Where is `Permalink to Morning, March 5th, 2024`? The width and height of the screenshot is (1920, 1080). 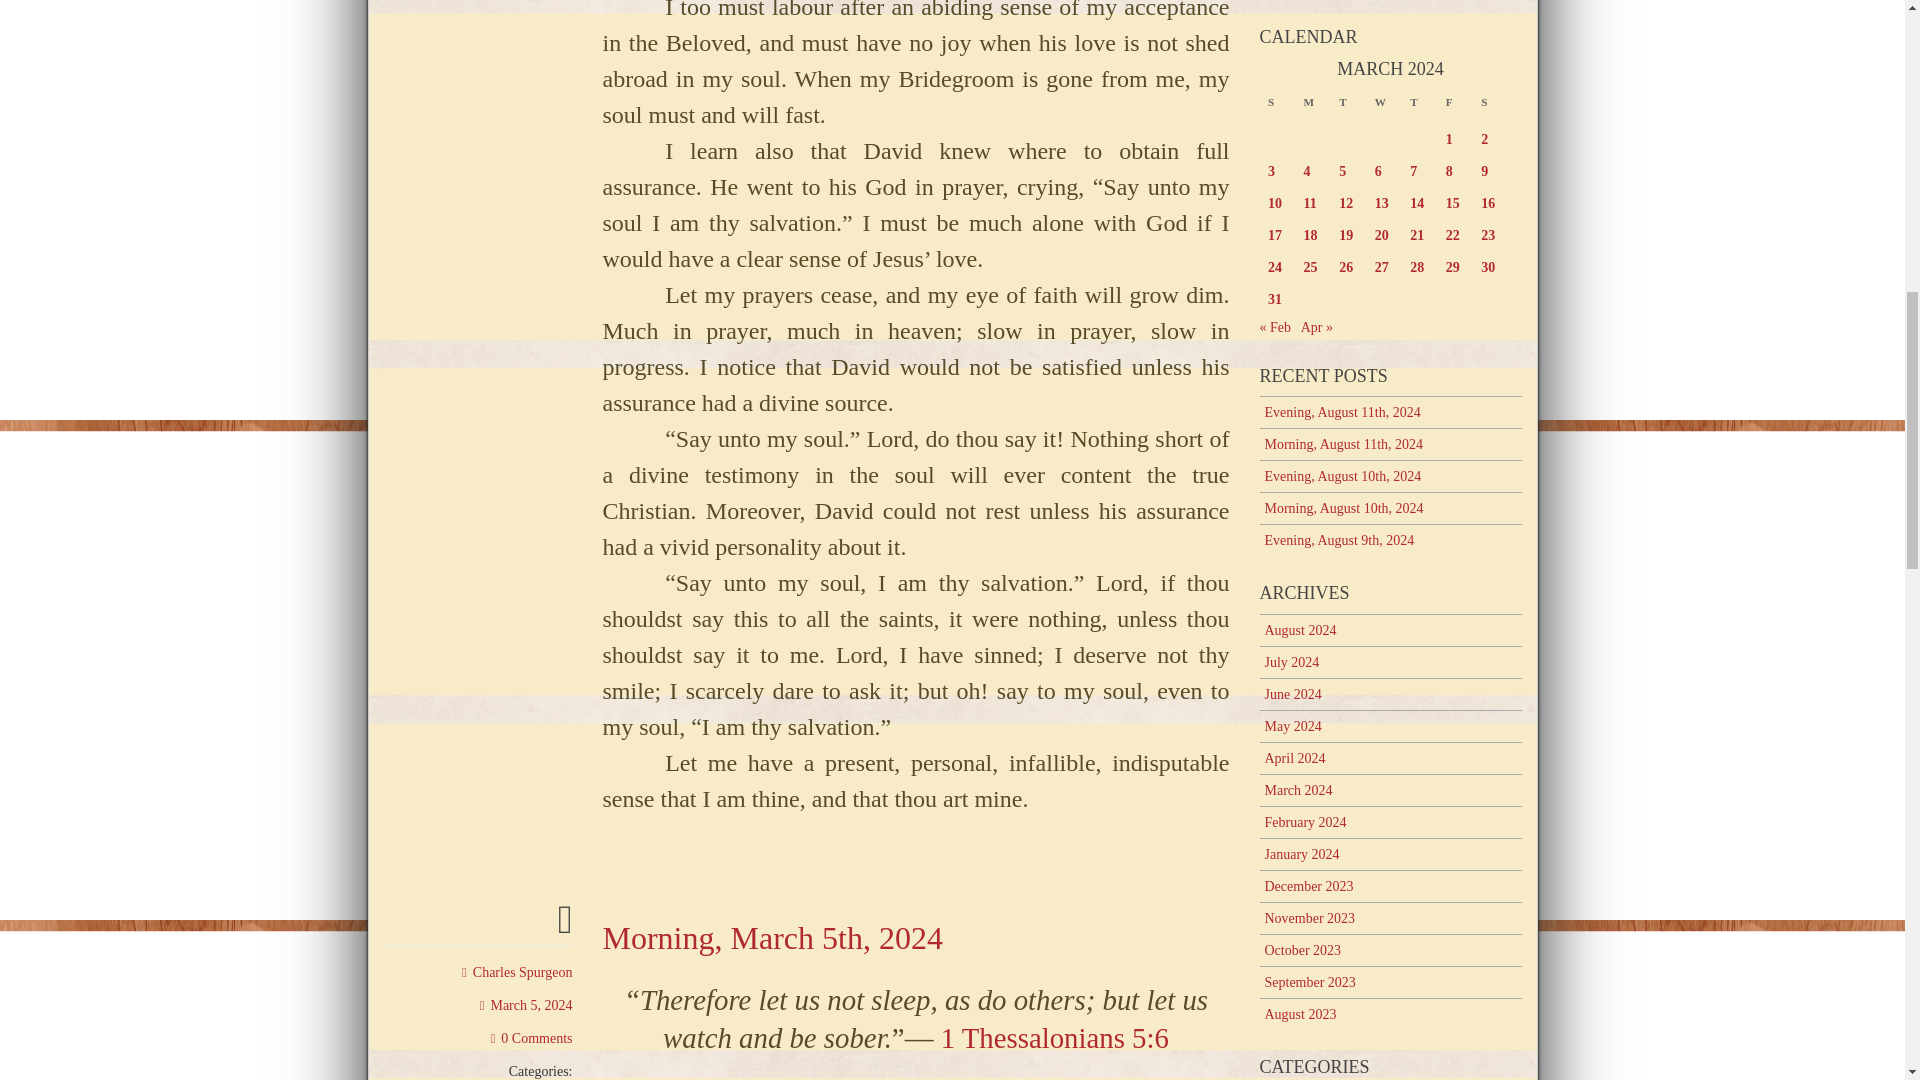
Permalink to Morning, March 5th, 2024 is located at coordinates (772, 938).